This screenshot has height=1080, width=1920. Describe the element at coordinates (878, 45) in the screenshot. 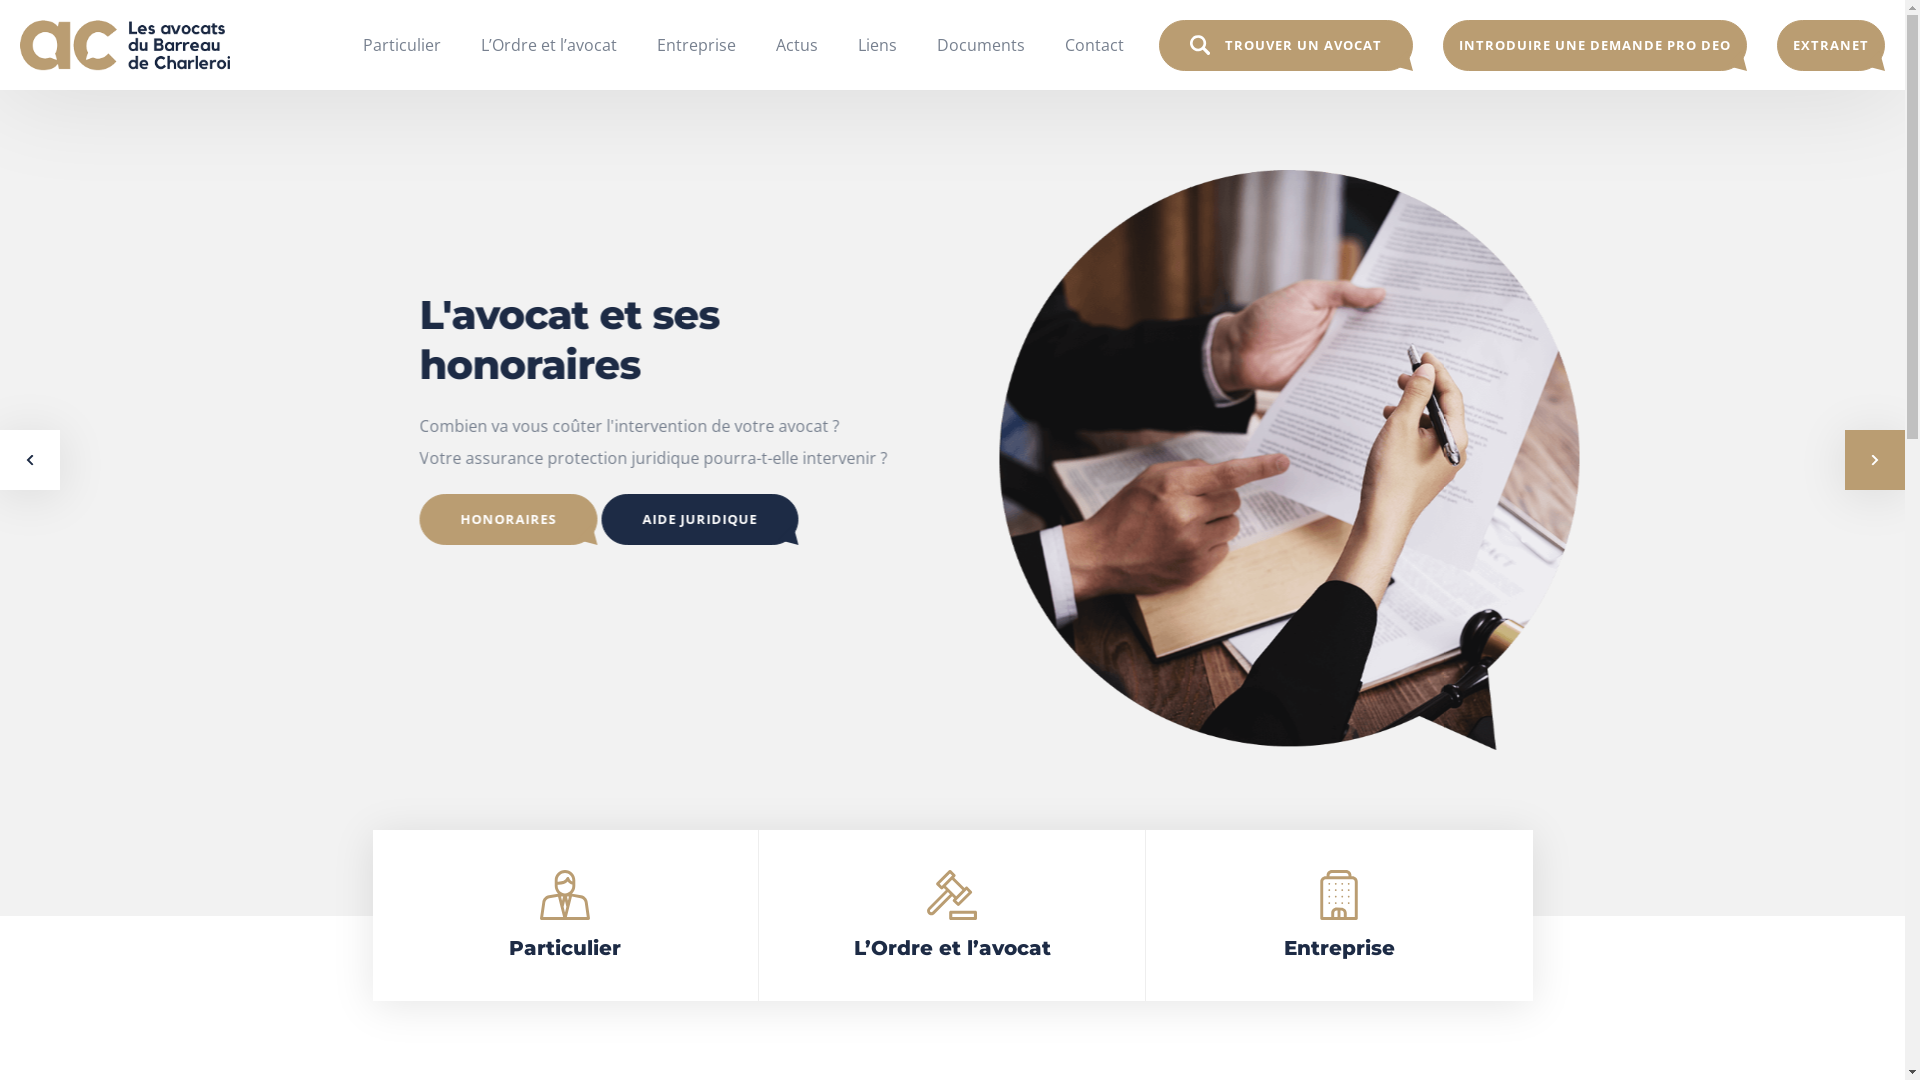

I see `Liens` at that location.